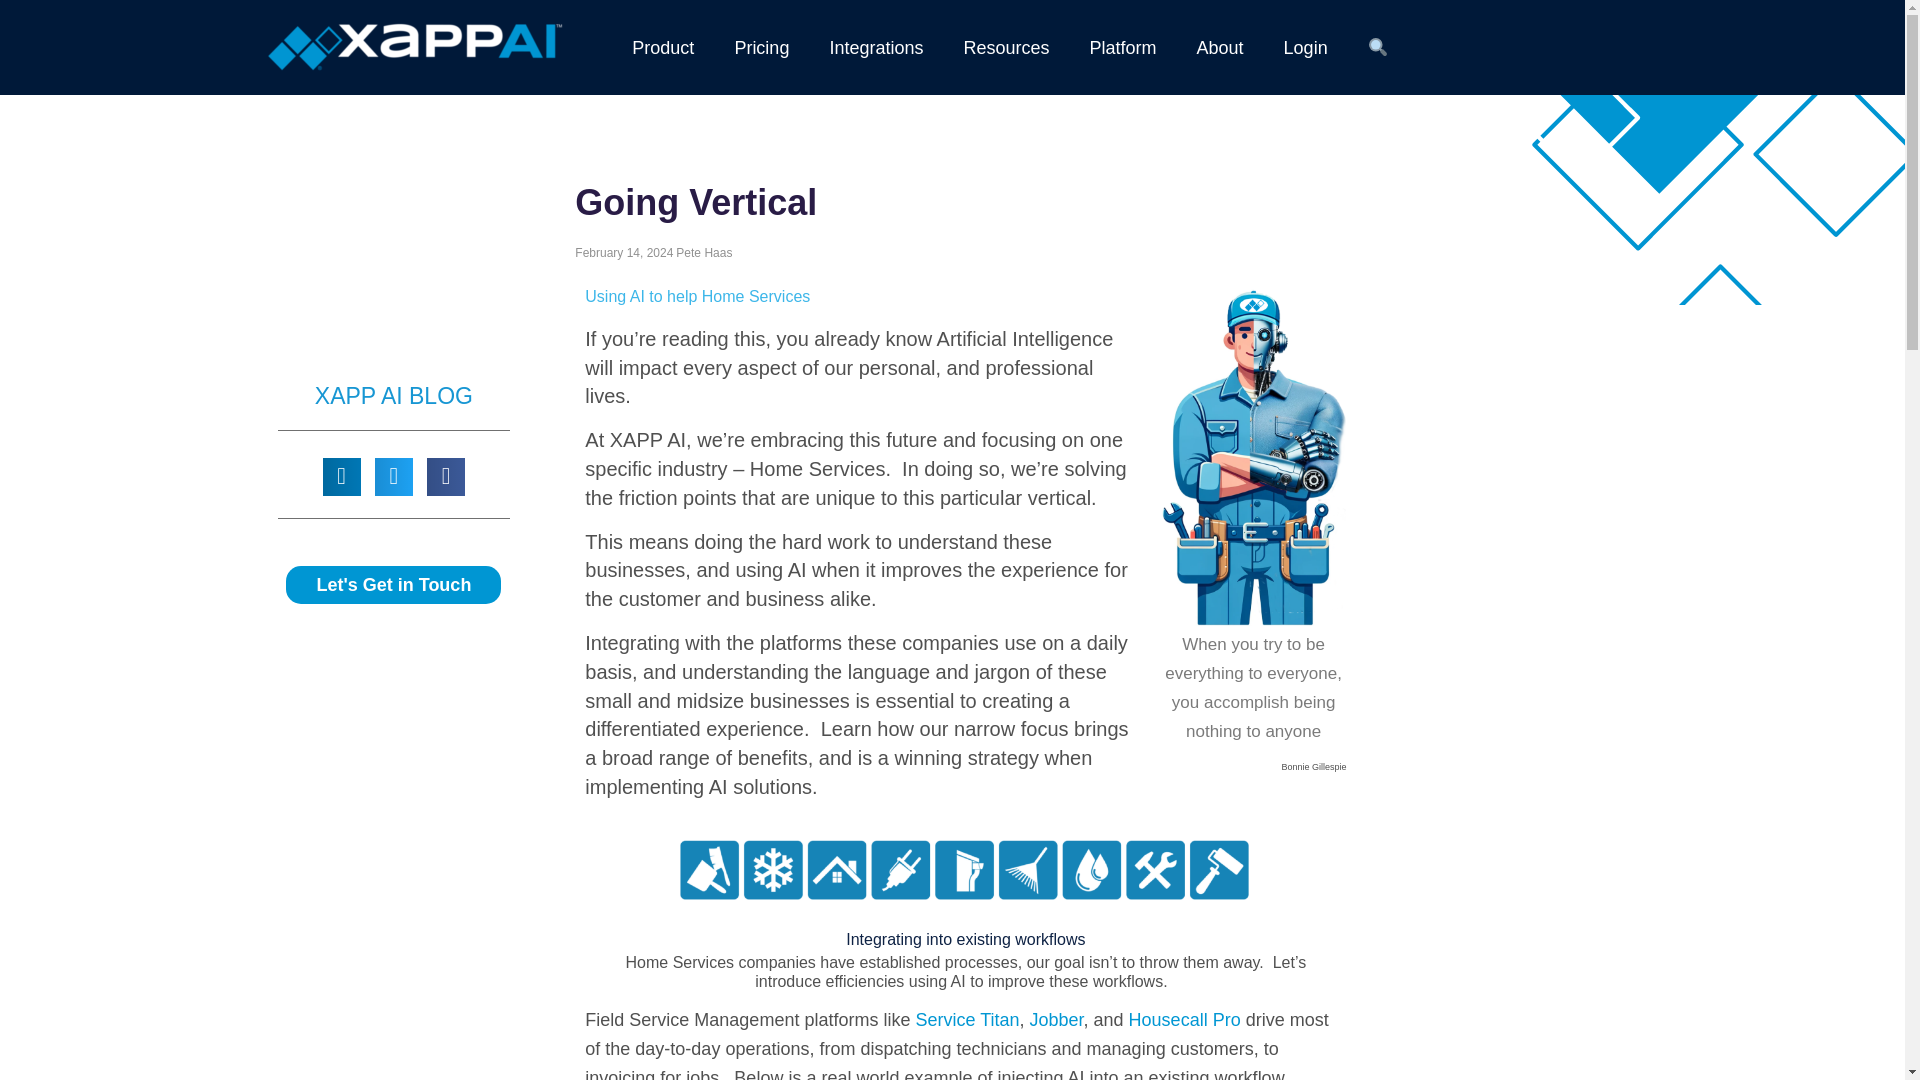  I want to click on Resources, so click(1006, 46).